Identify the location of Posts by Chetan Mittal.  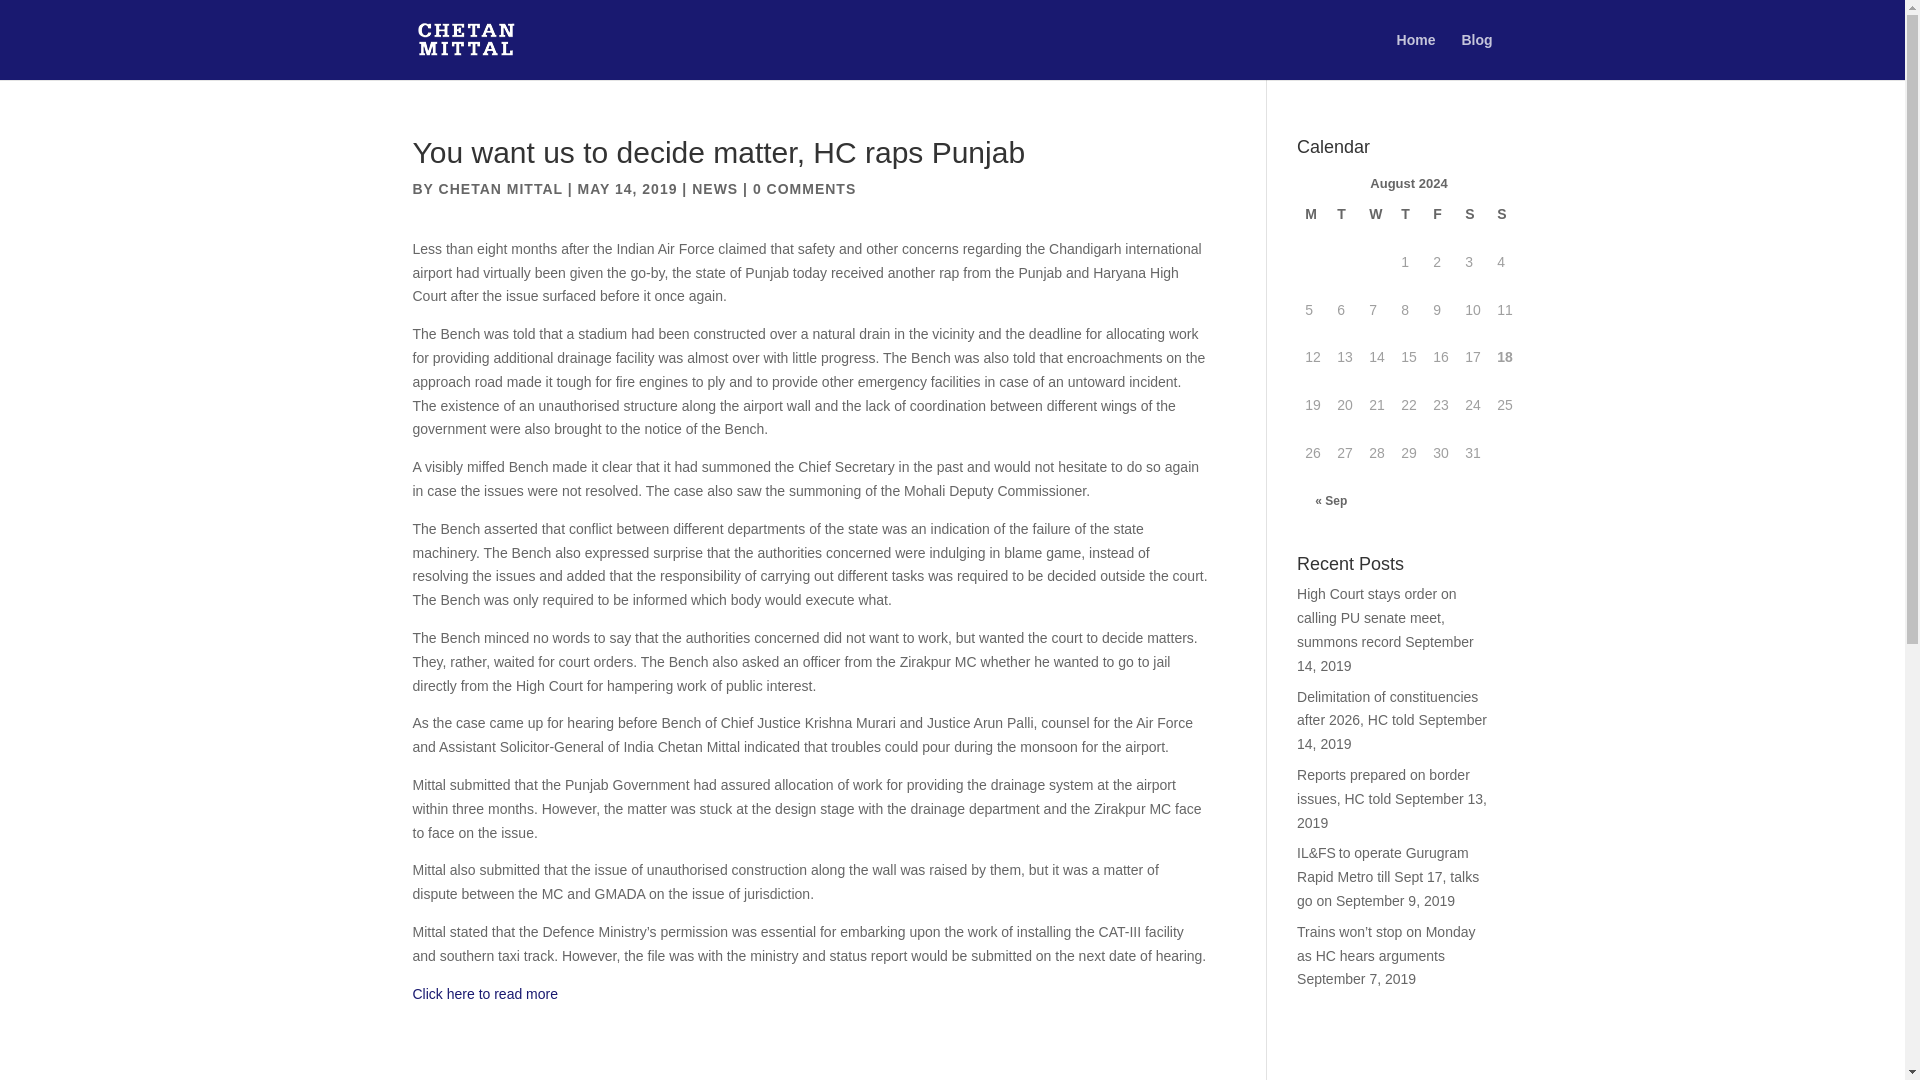
(500, 188).